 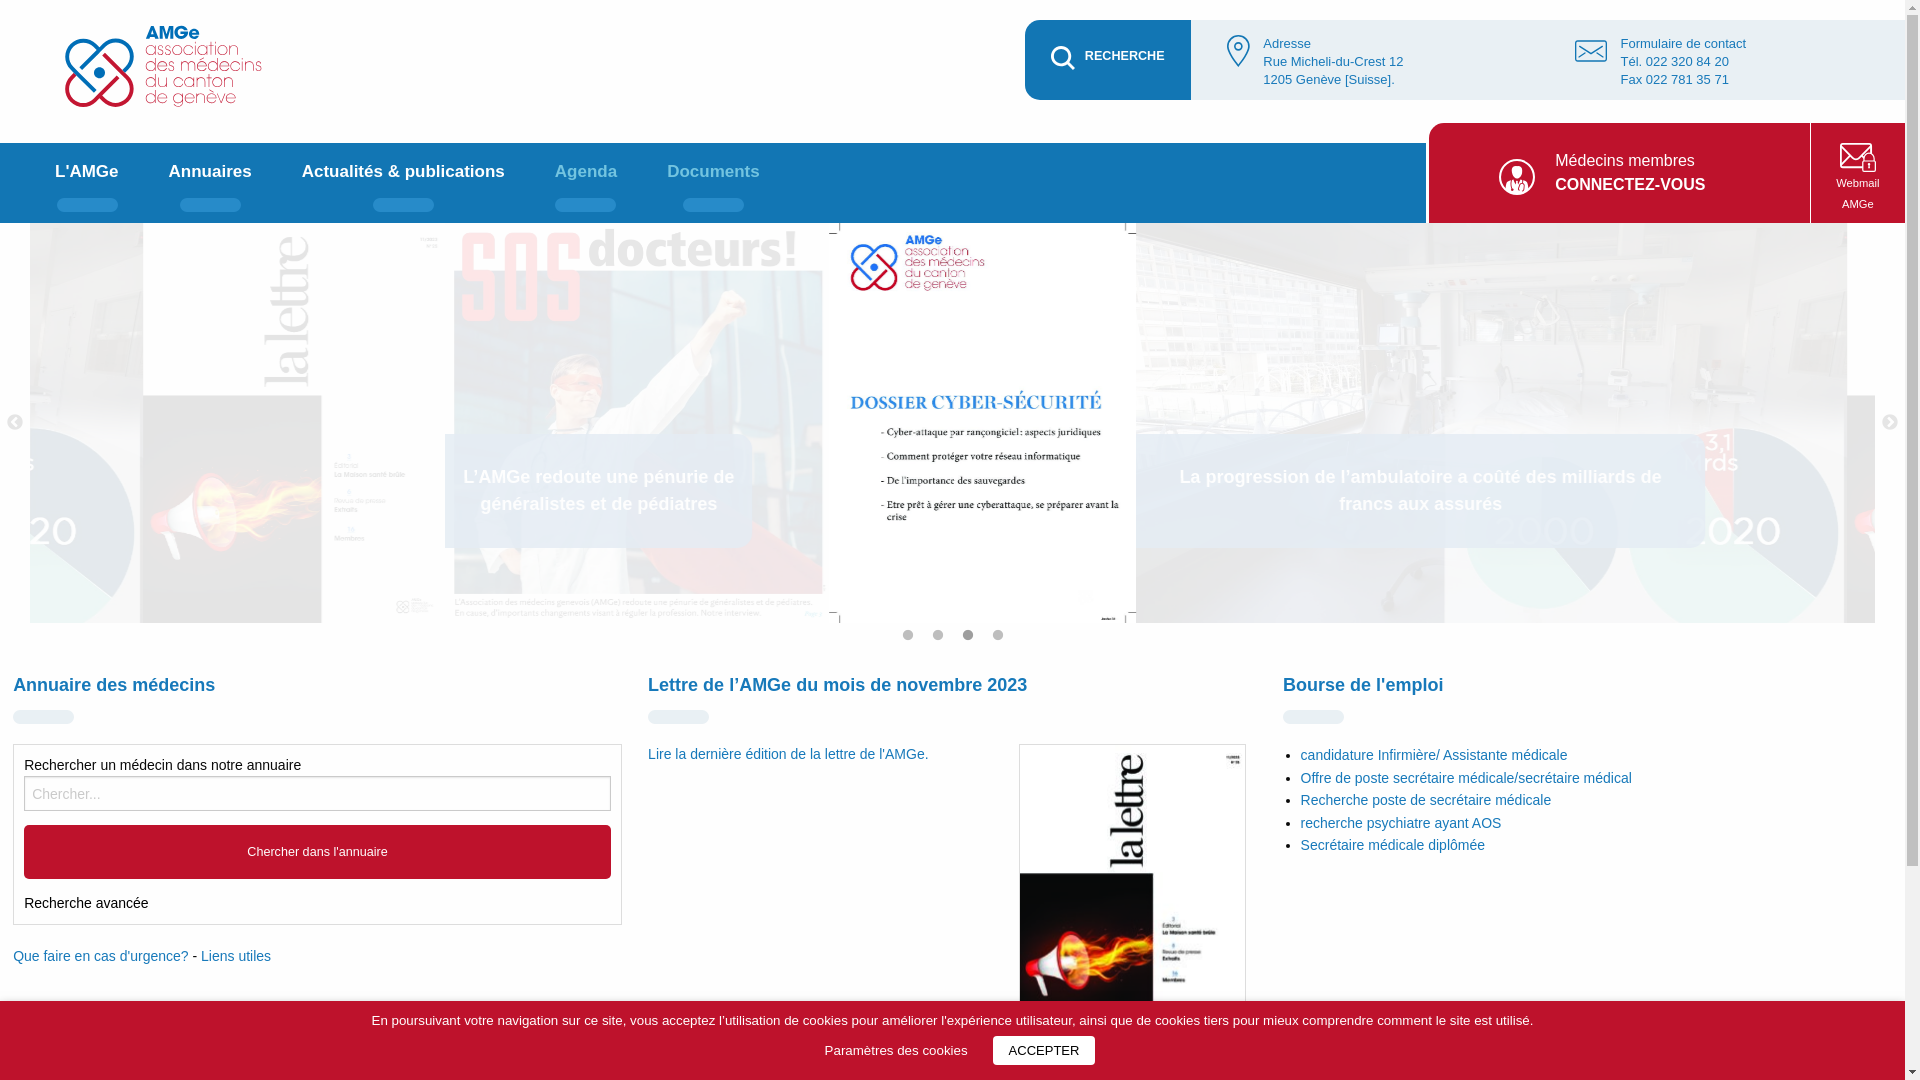 I want to click on Bourse de l'emploi, so click(x=1363, y=685).